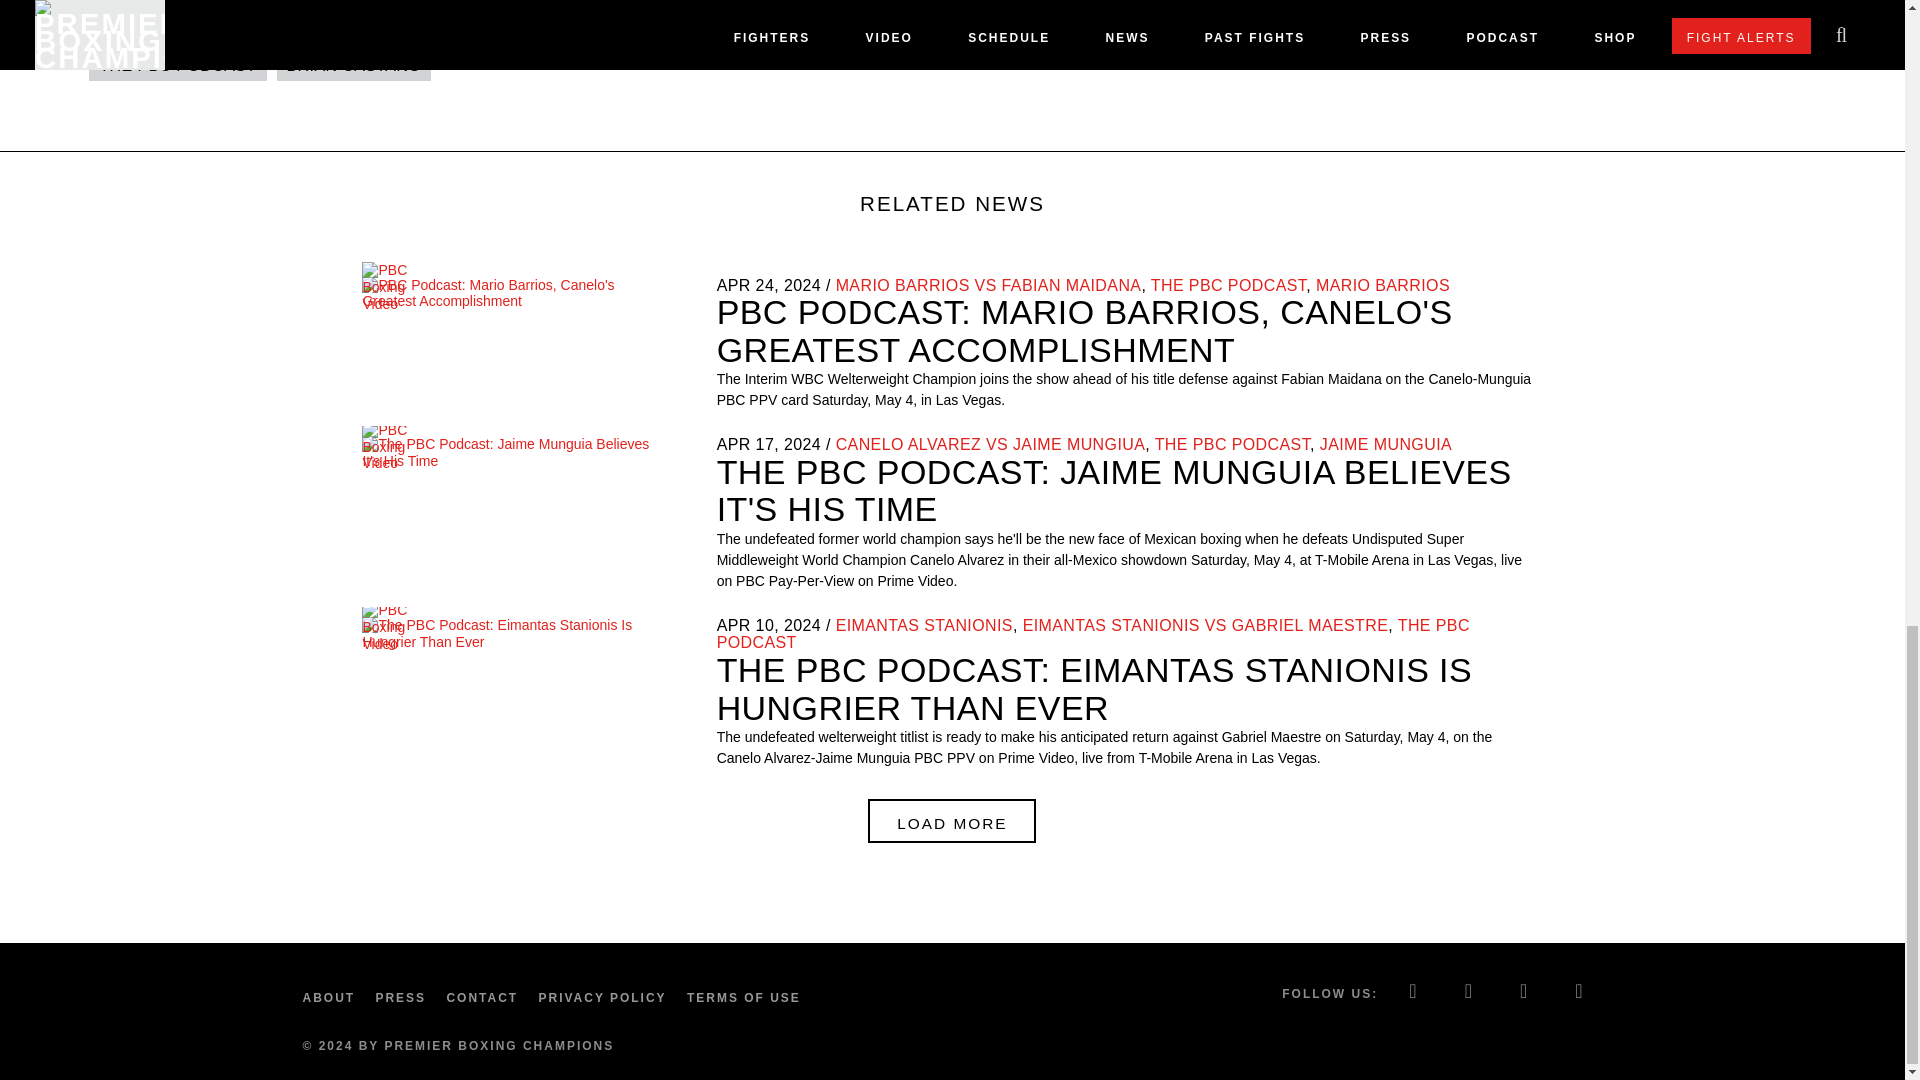 This screenshot has height=1080, width=1920. What do you see at coordinates (354, 65) in the screenshot?
I see `BRIAN CASTANO` at bounding box center [354, 65].